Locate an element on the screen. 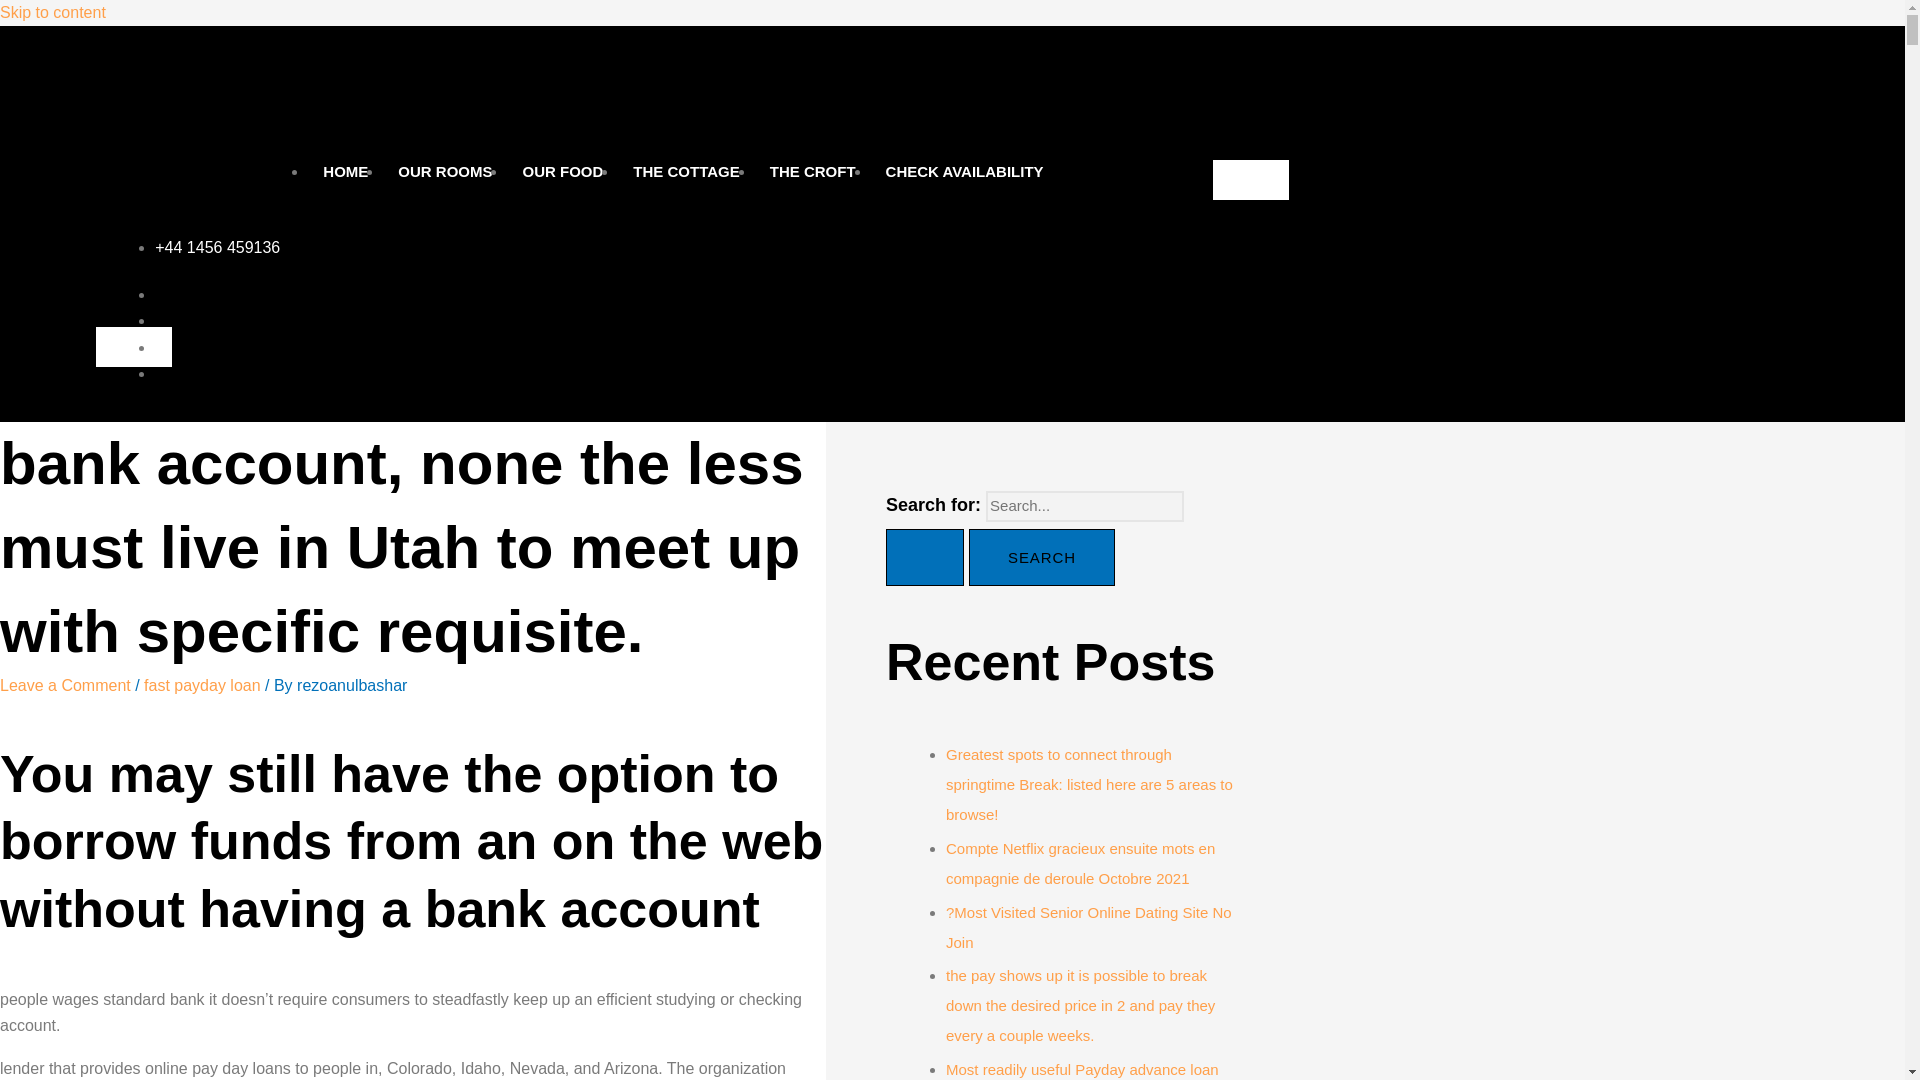 Image resolution: width=1920 pixels, height=1080 pixels. View all posts by rezoanulbashar is located at coordinates (352, 686).